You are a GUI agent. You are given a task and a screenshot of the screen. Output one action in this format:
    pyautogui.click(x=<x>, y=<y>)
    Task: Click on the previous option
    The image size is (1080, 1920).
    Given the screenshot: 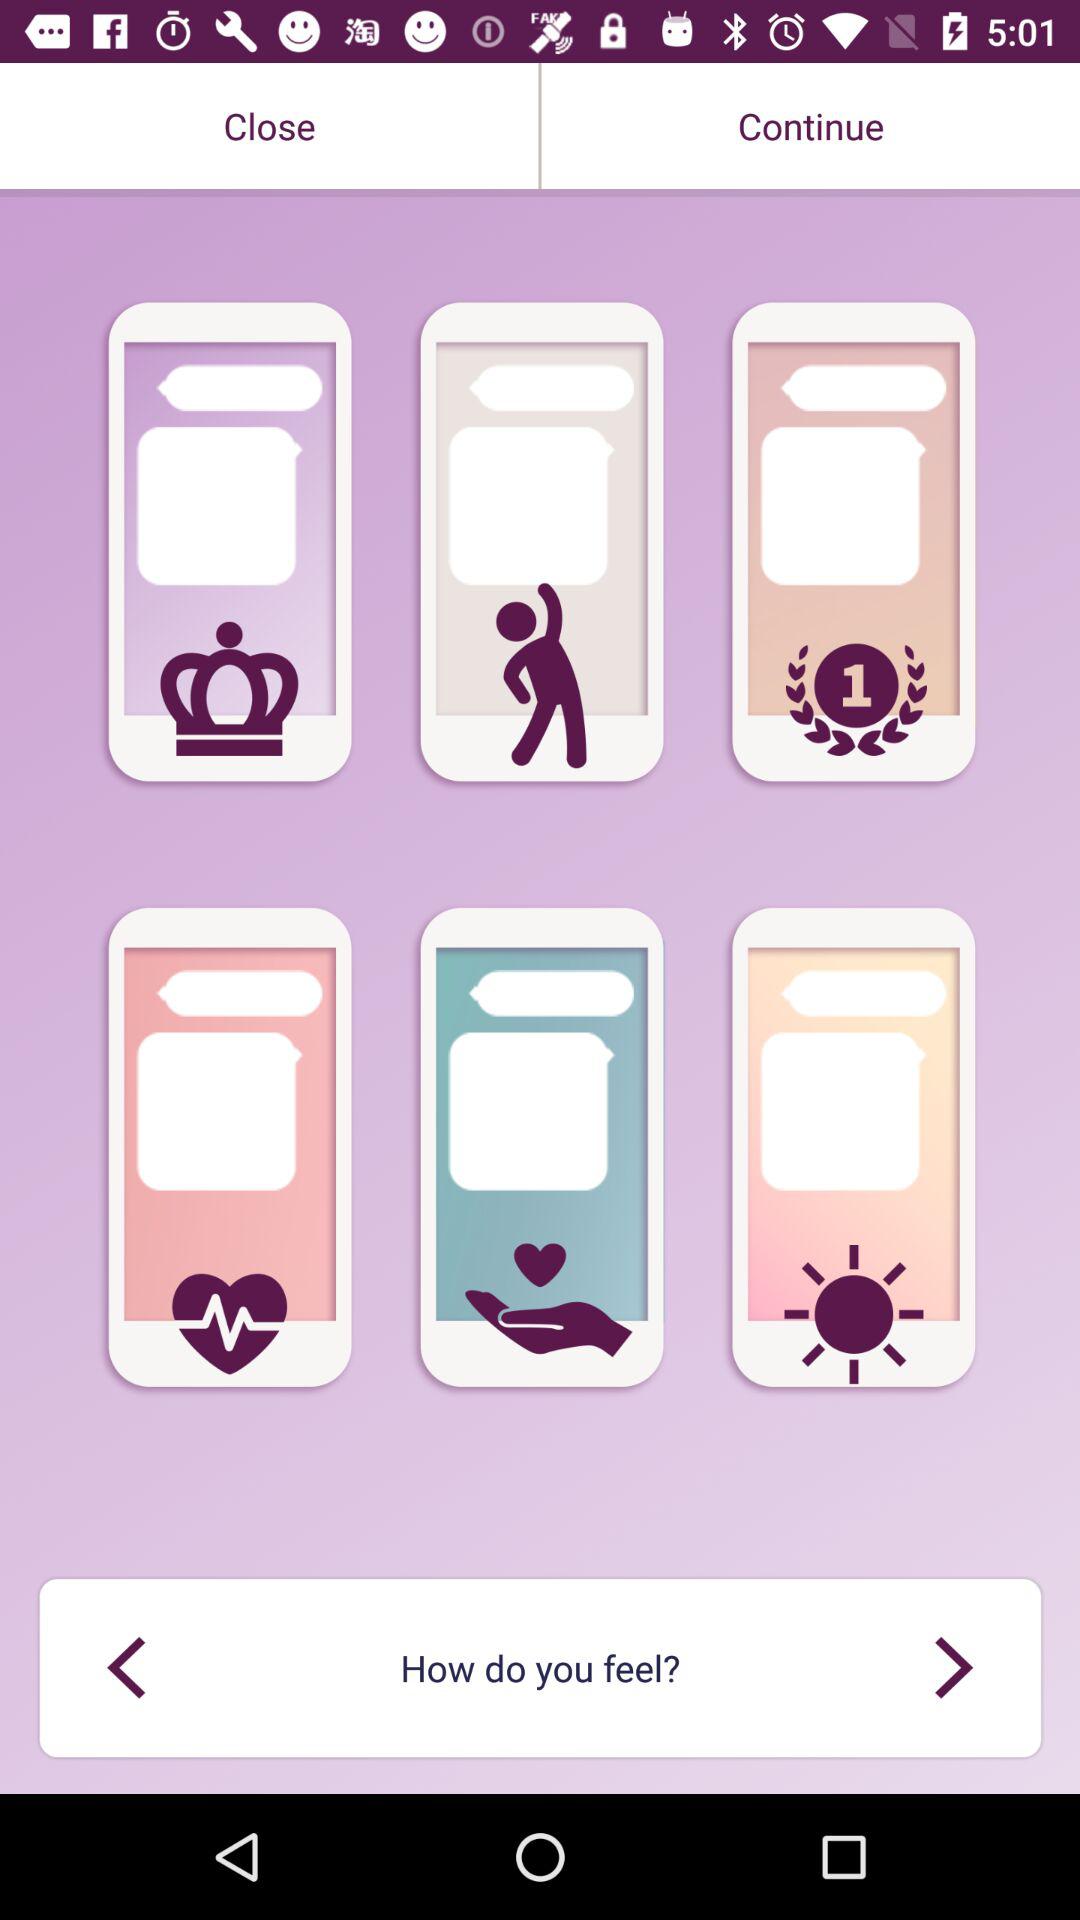 What is the action you would take?
    pyautogui.click(x=954, y=1668)
    